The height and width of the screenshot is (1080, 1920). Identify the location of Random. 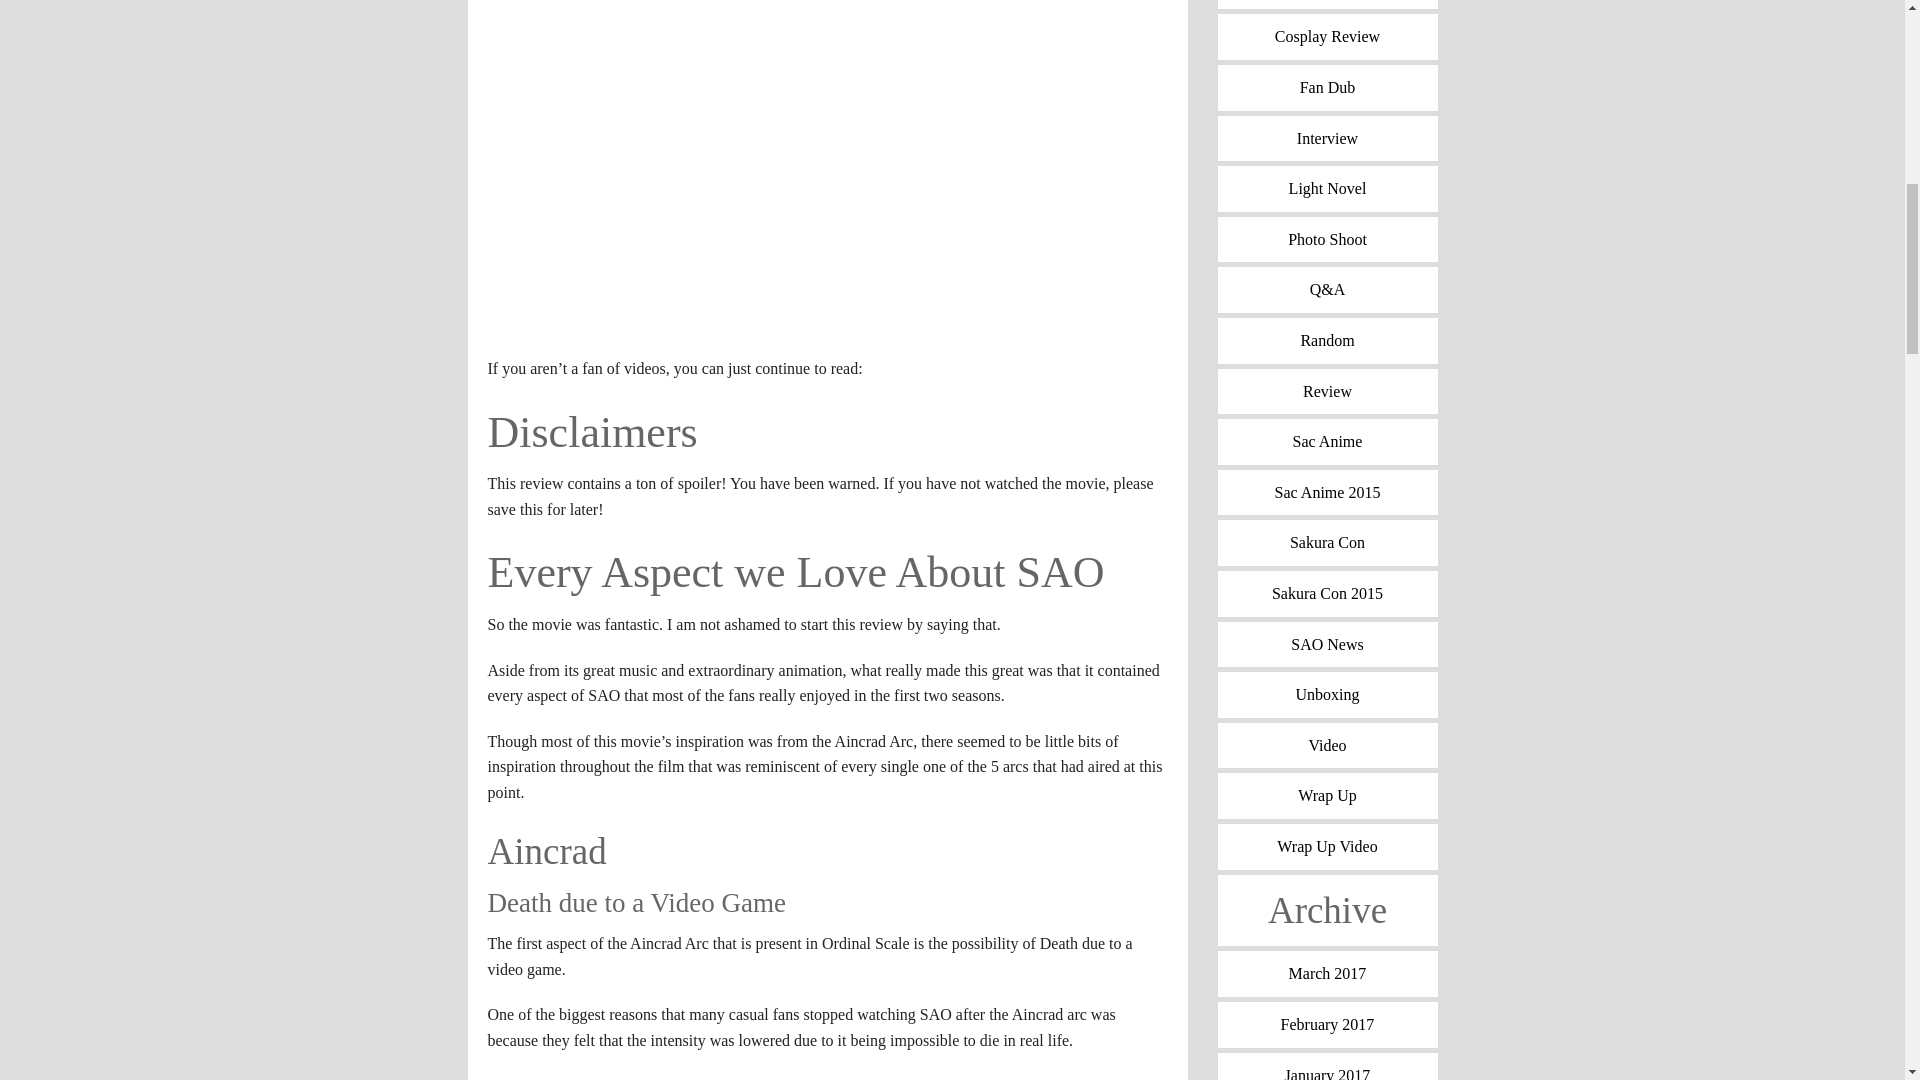
(1328, 340).